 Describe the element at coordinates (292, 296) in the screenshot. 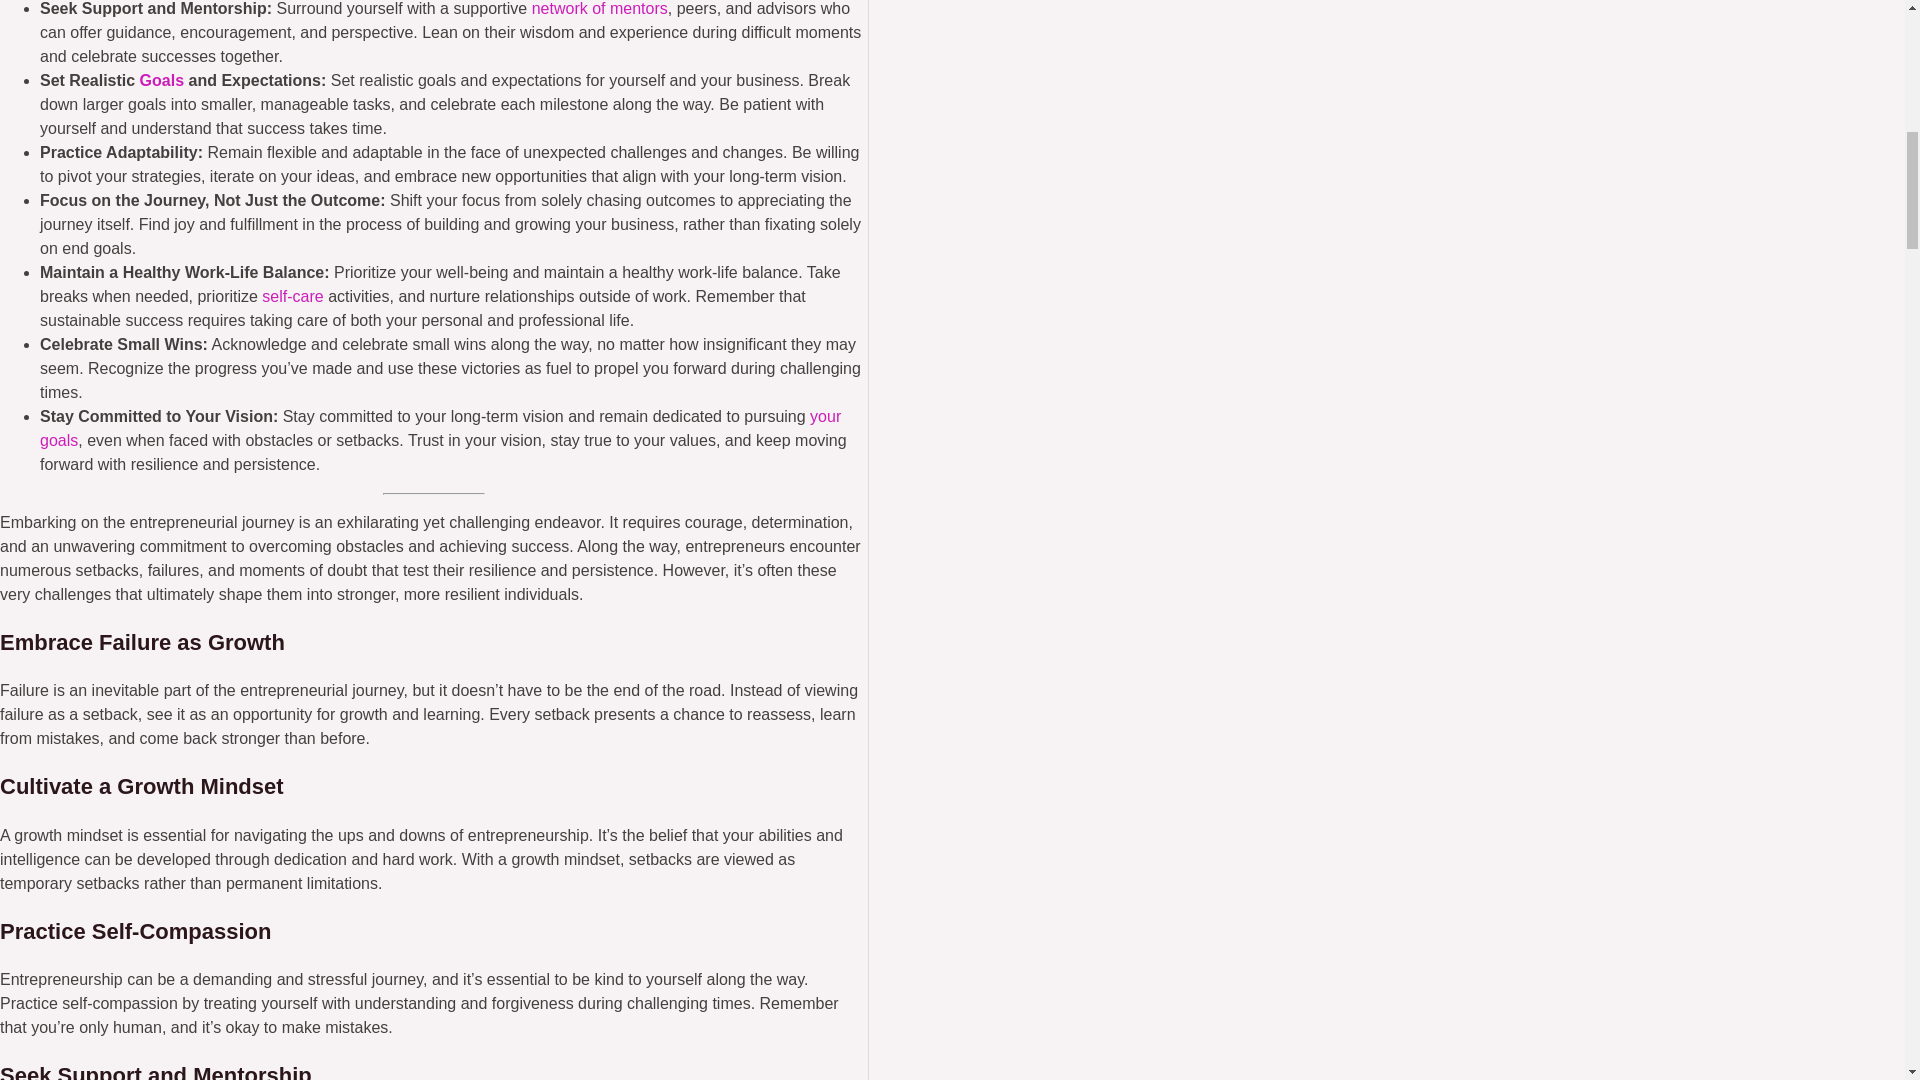

I see `self-care` at that location.